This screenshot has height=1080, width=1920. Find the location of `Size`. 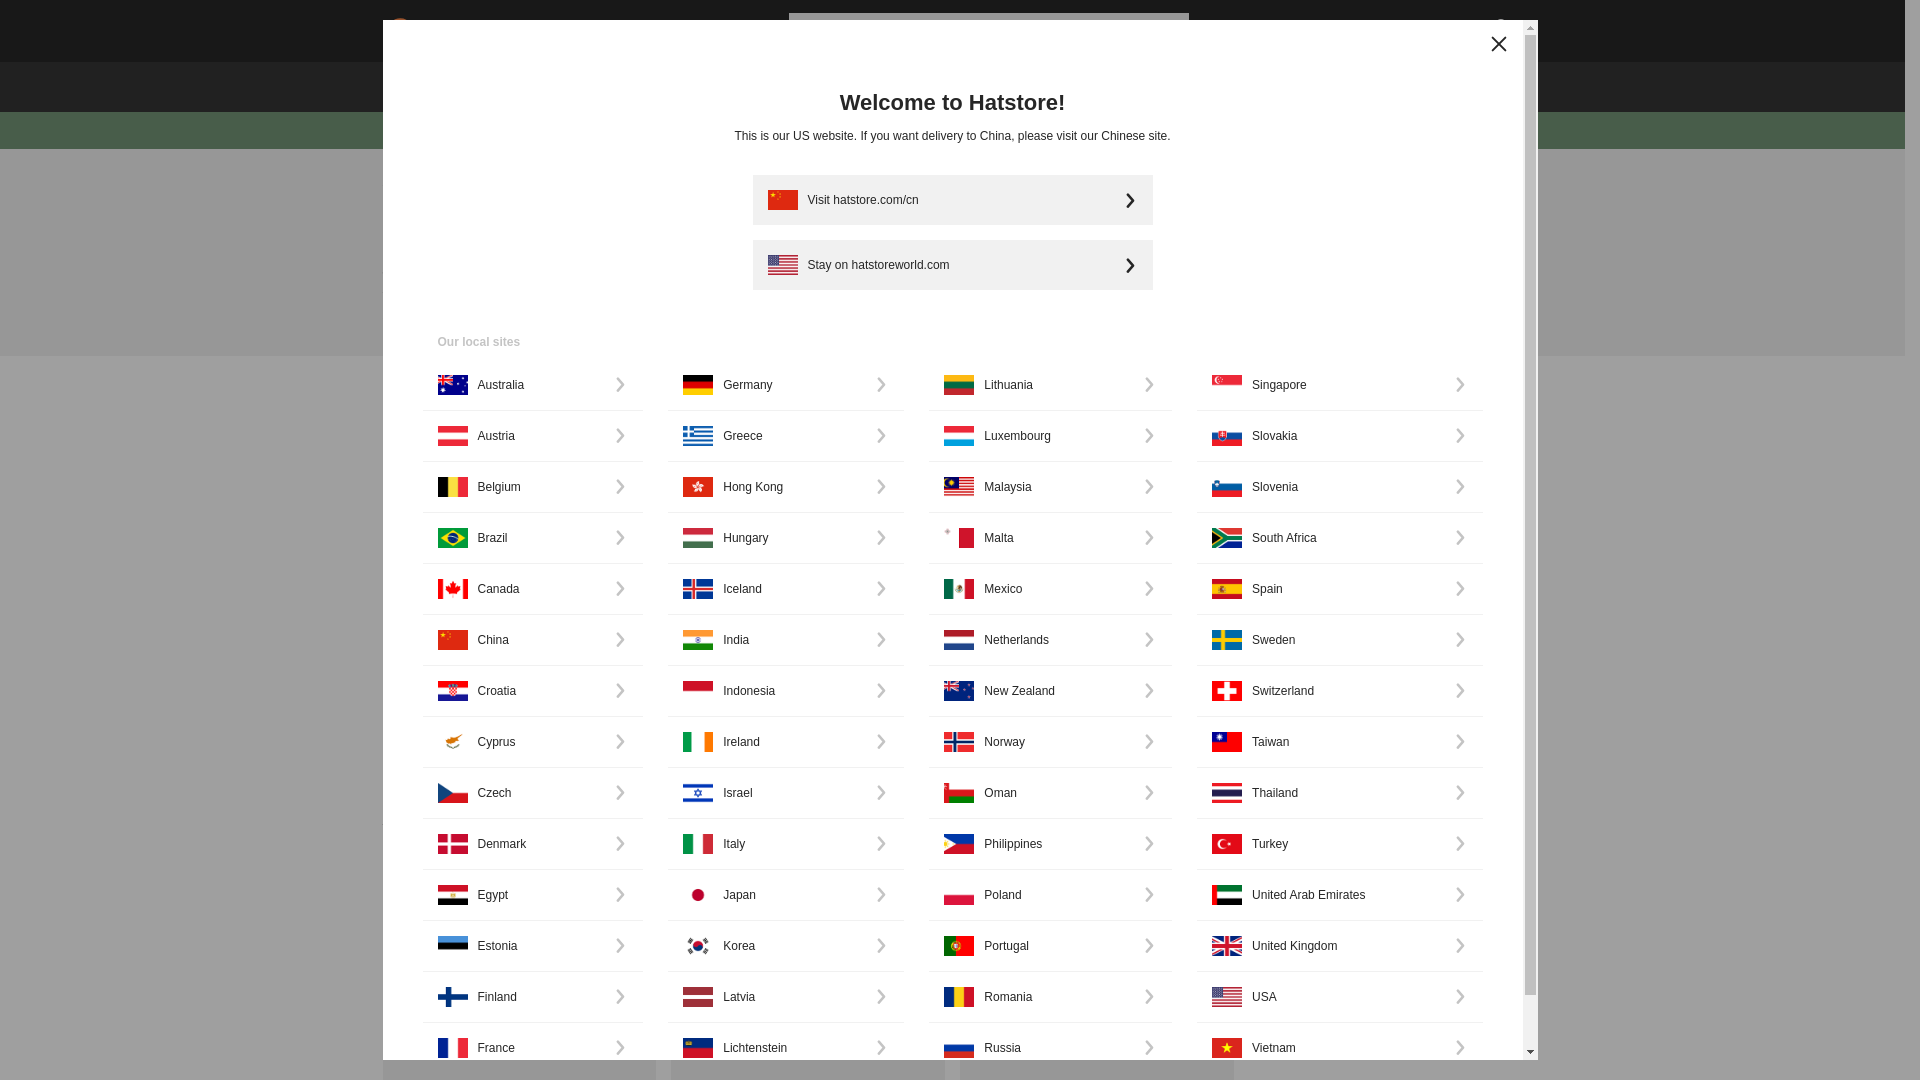

Size is located at coordinates (824, 418).